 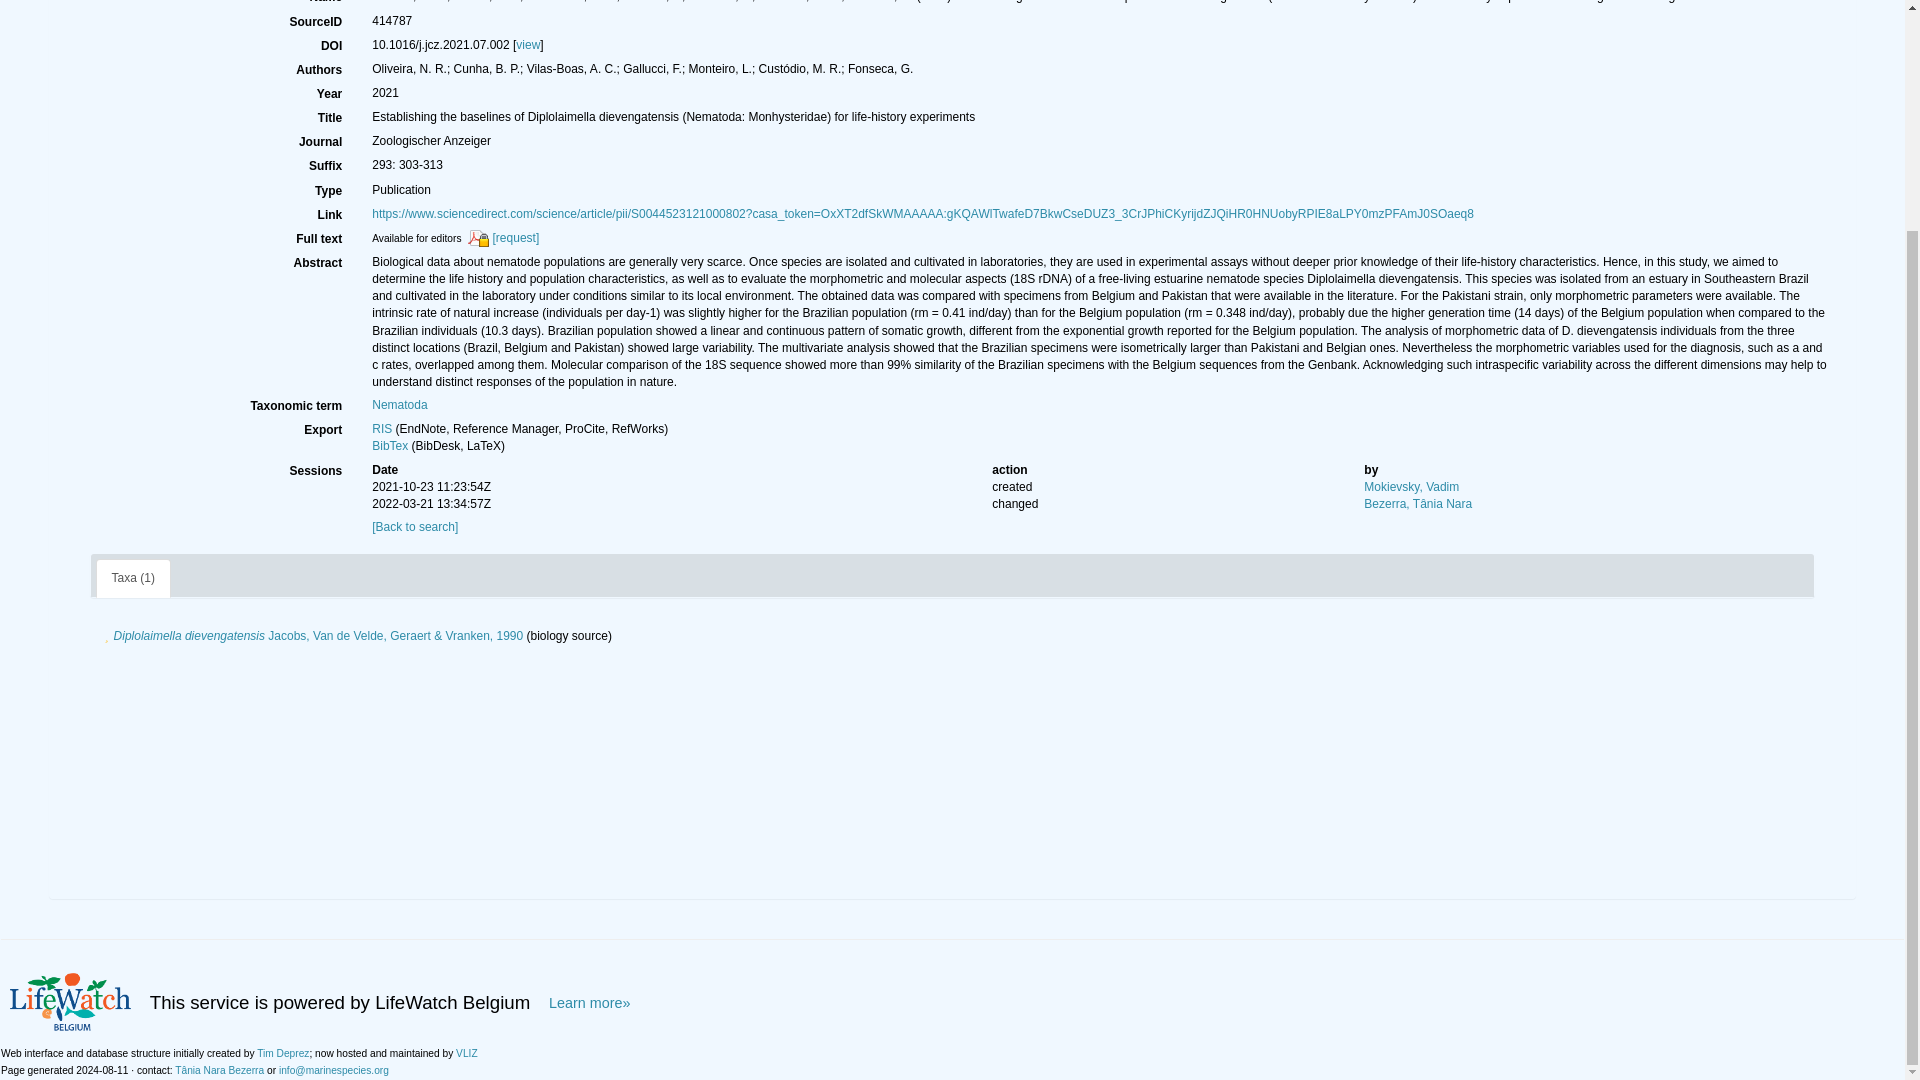 I want to click on BibTex, so click(x=390, y=445).